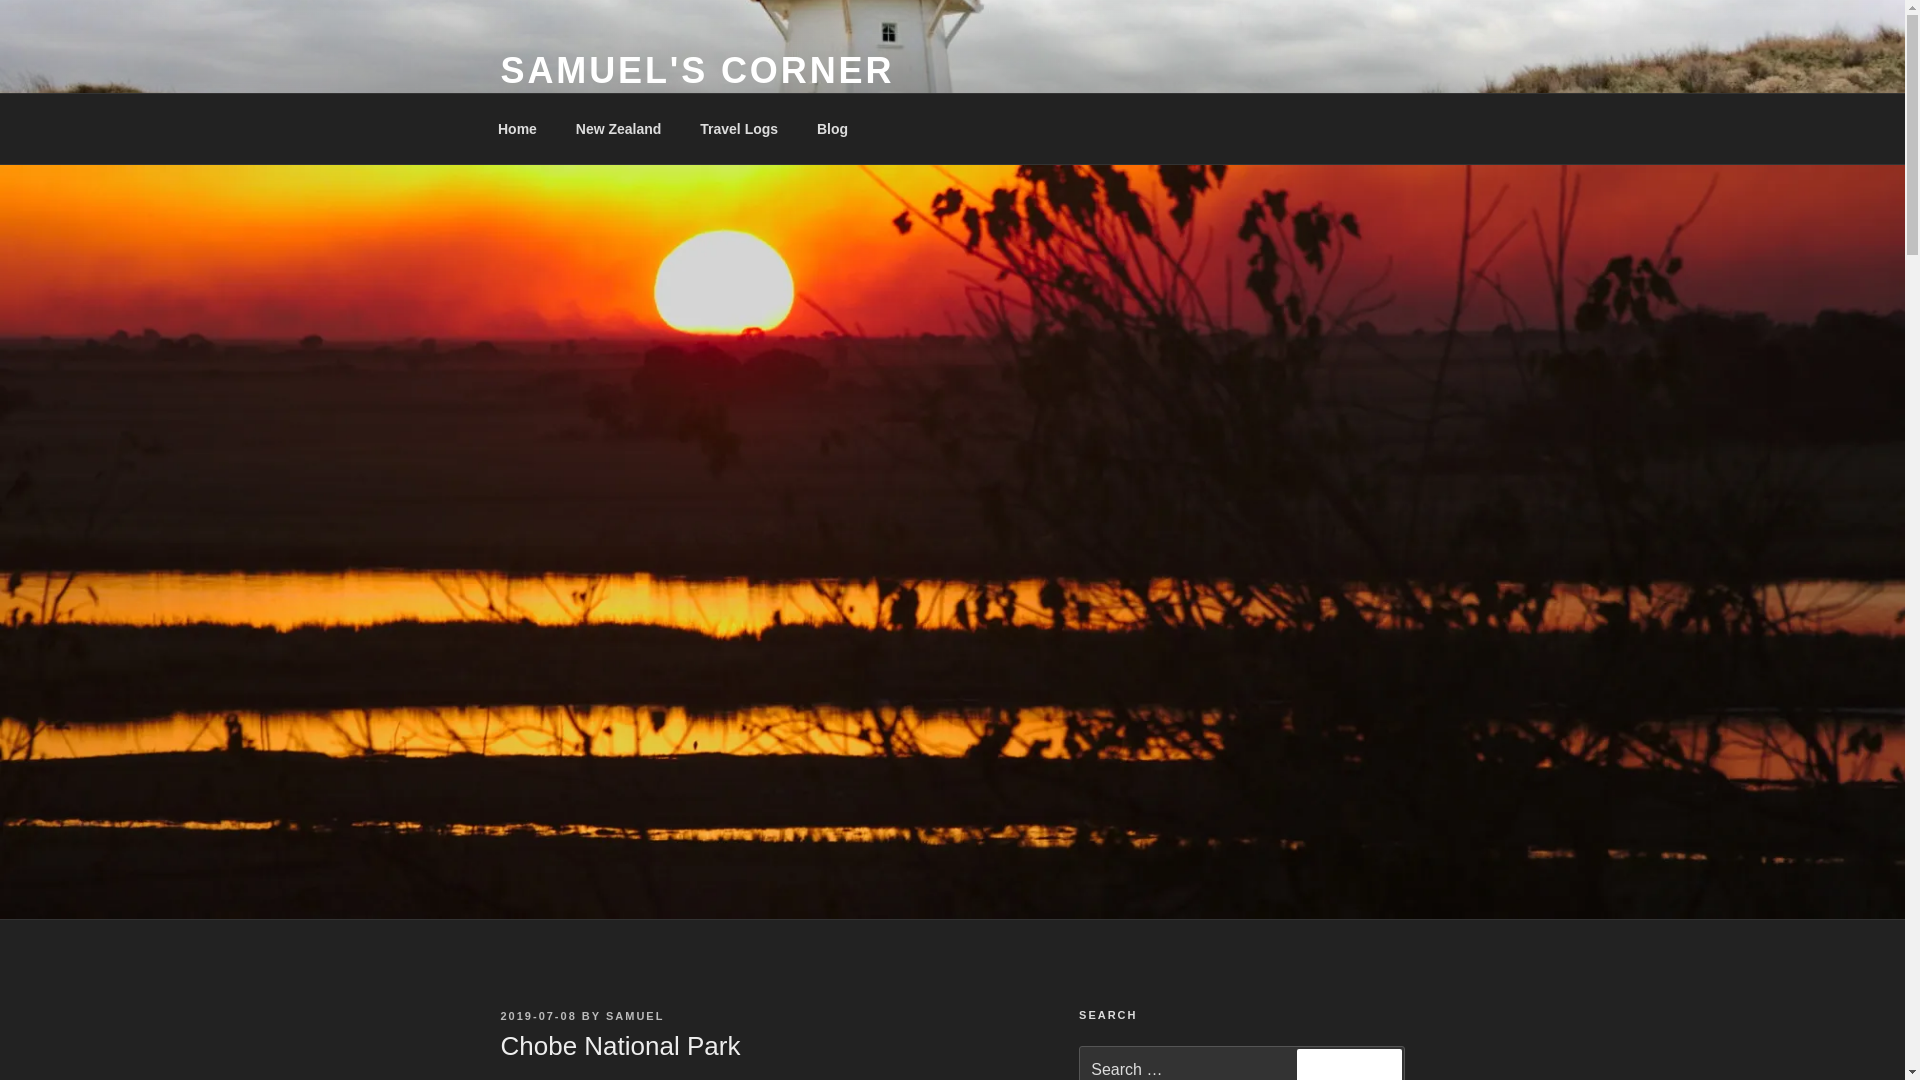  Describe the element at coordinates (832, 128) in the screenshot. I see `Blog` at that location.